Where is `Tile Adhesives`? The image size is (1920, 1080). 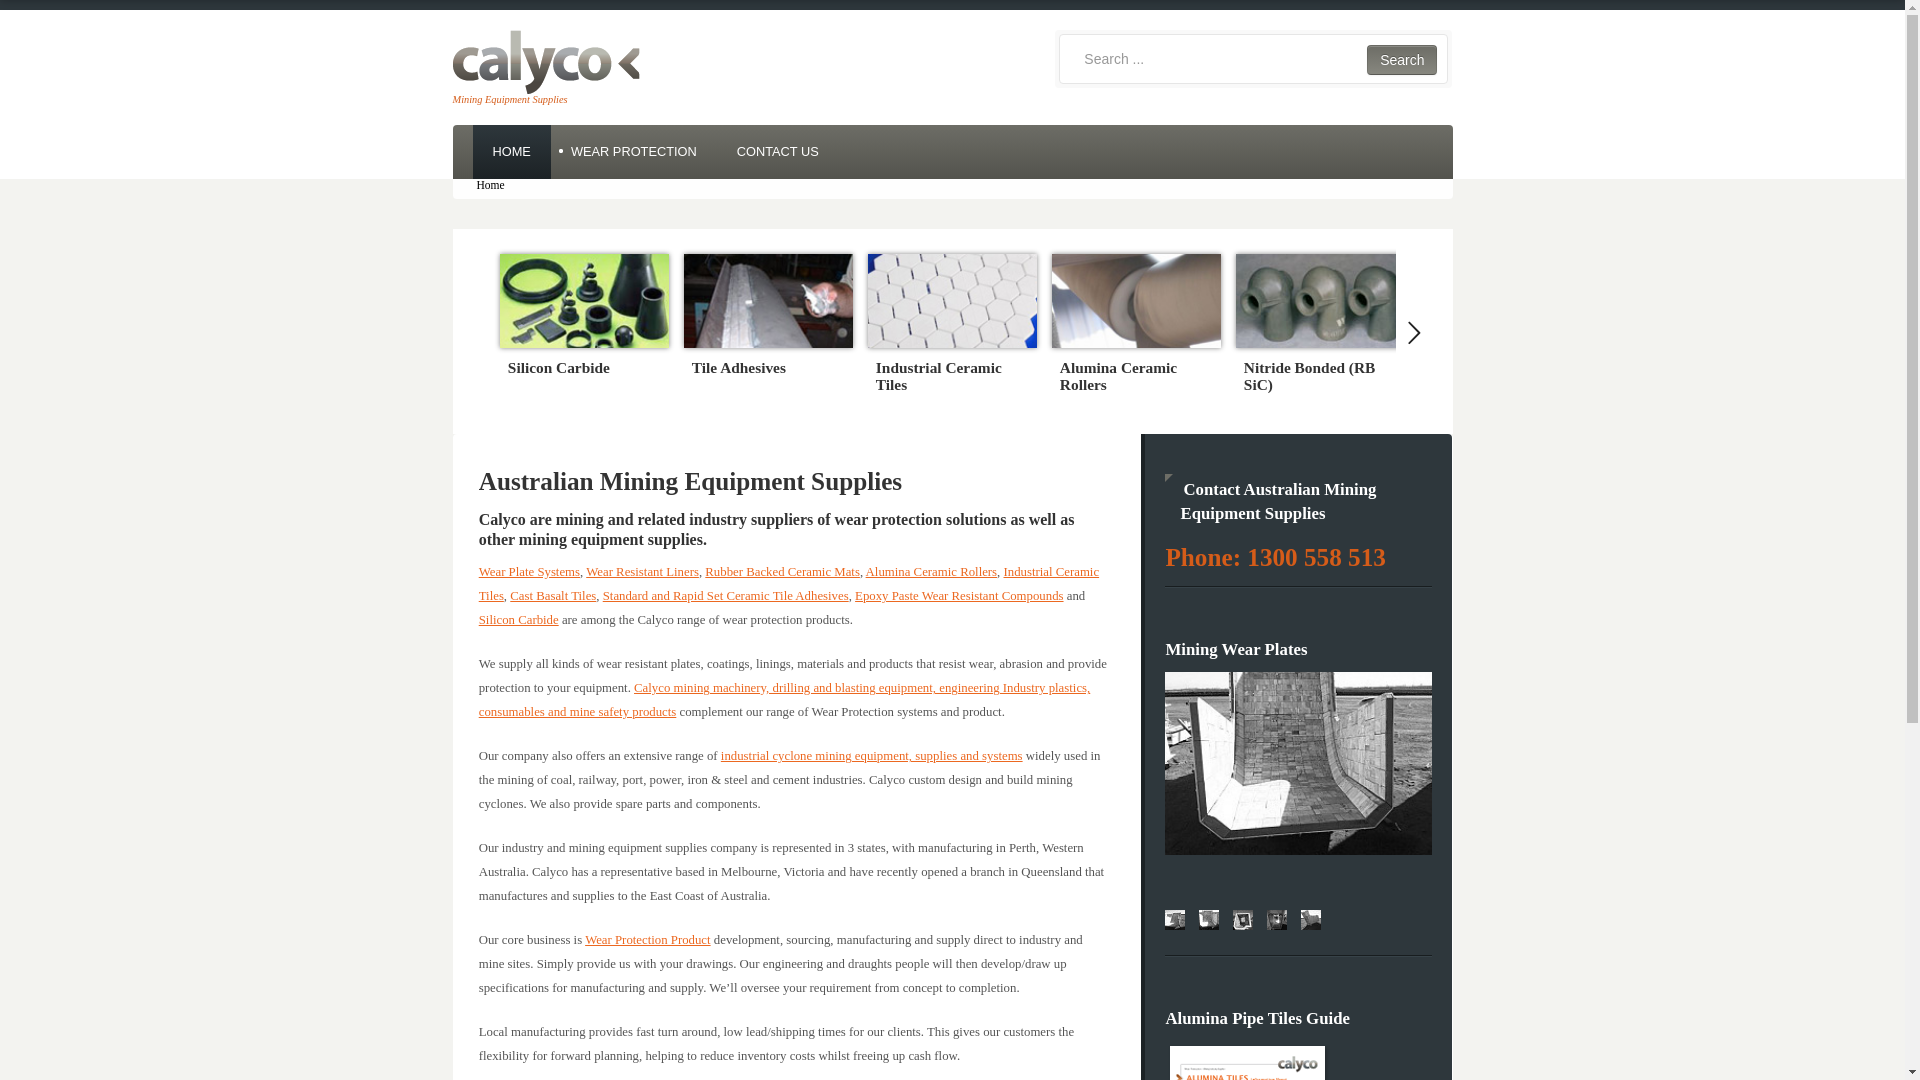
Tile Adhesives is located at coordinates (768, 301).